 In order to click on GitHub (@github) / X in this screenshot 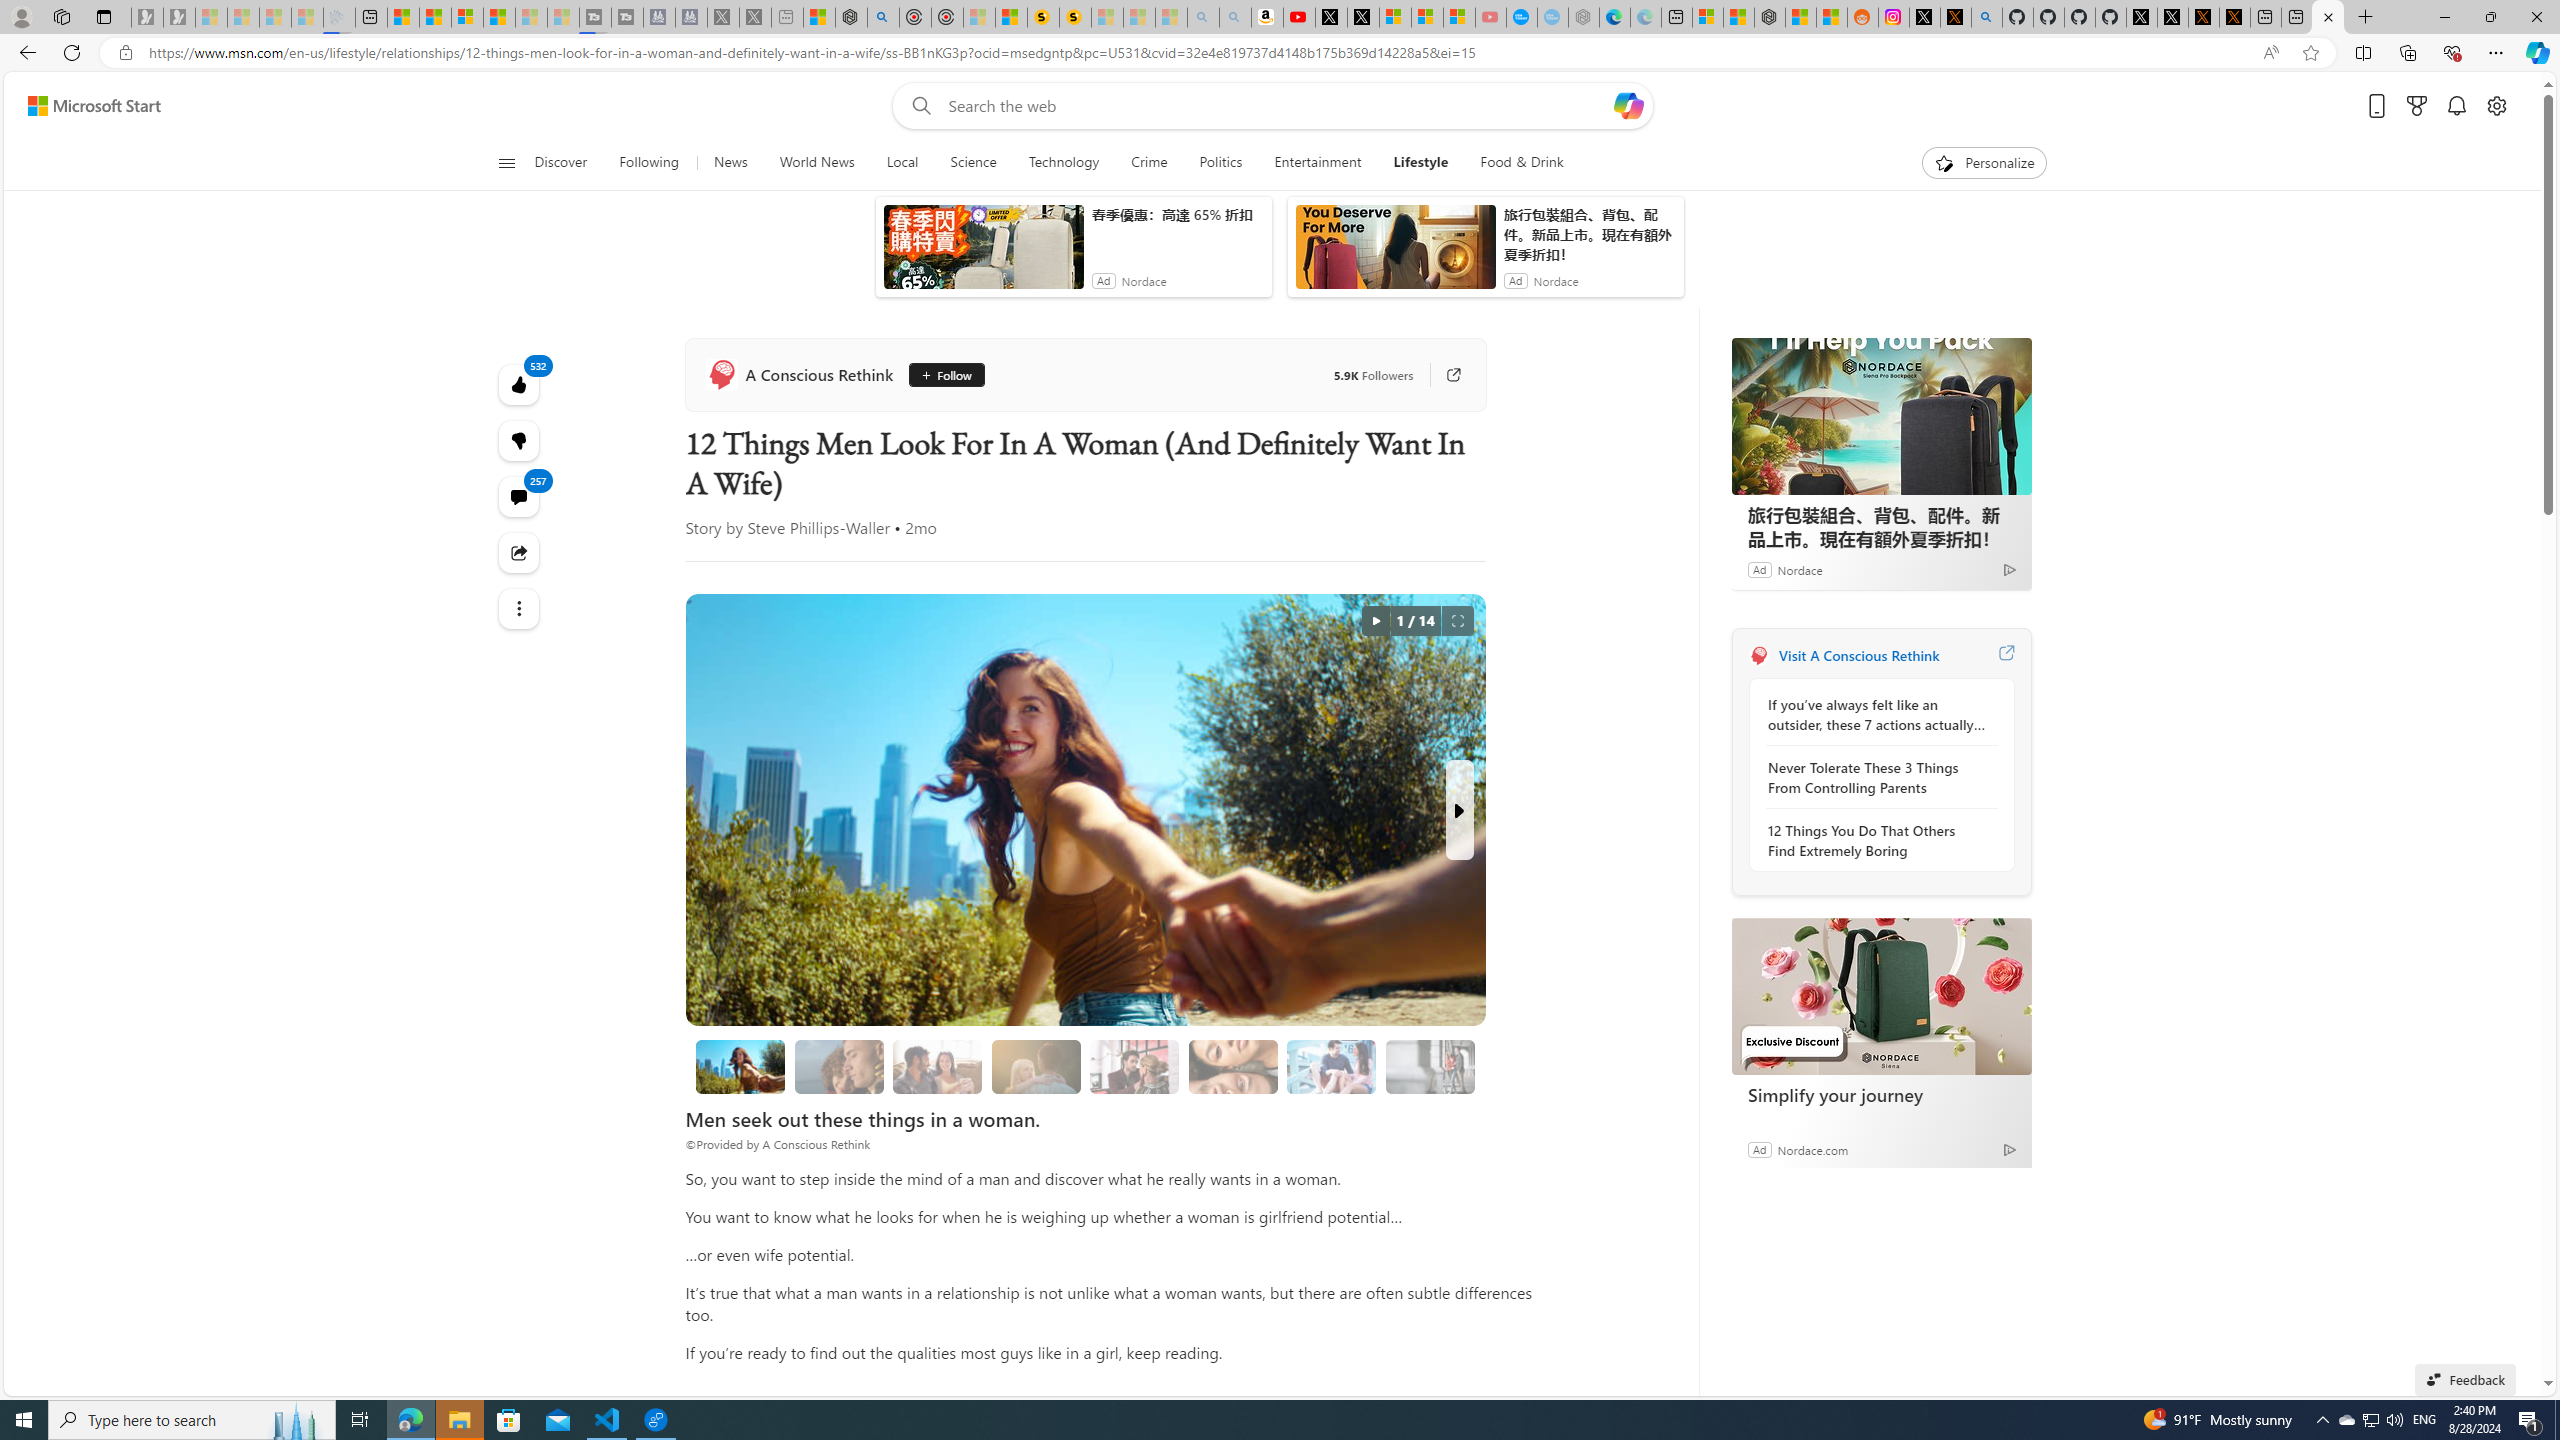, I will do `click(2141, 17)`.